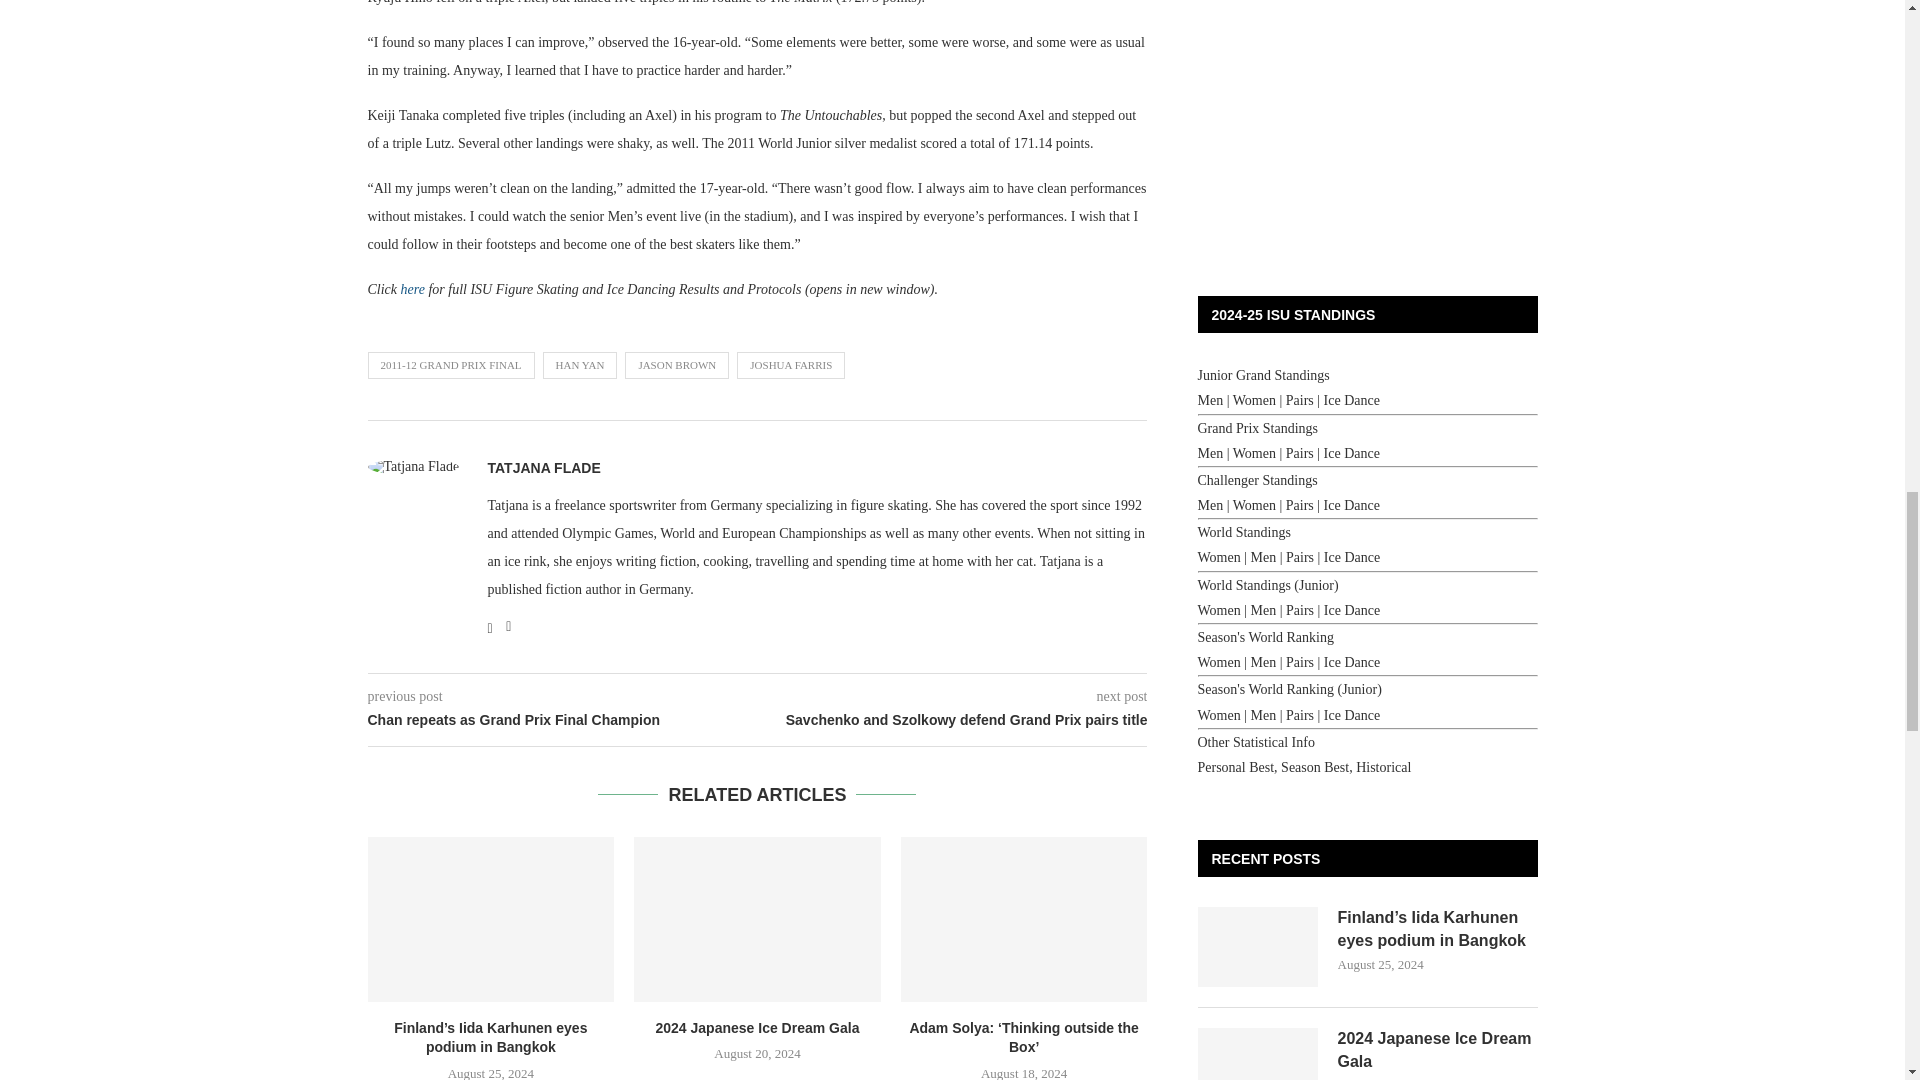 This screenshot has height=1080, width=1920. I want to click on 2011-12 Grand Prix Final of Figure Skating results, so click(412, 289).